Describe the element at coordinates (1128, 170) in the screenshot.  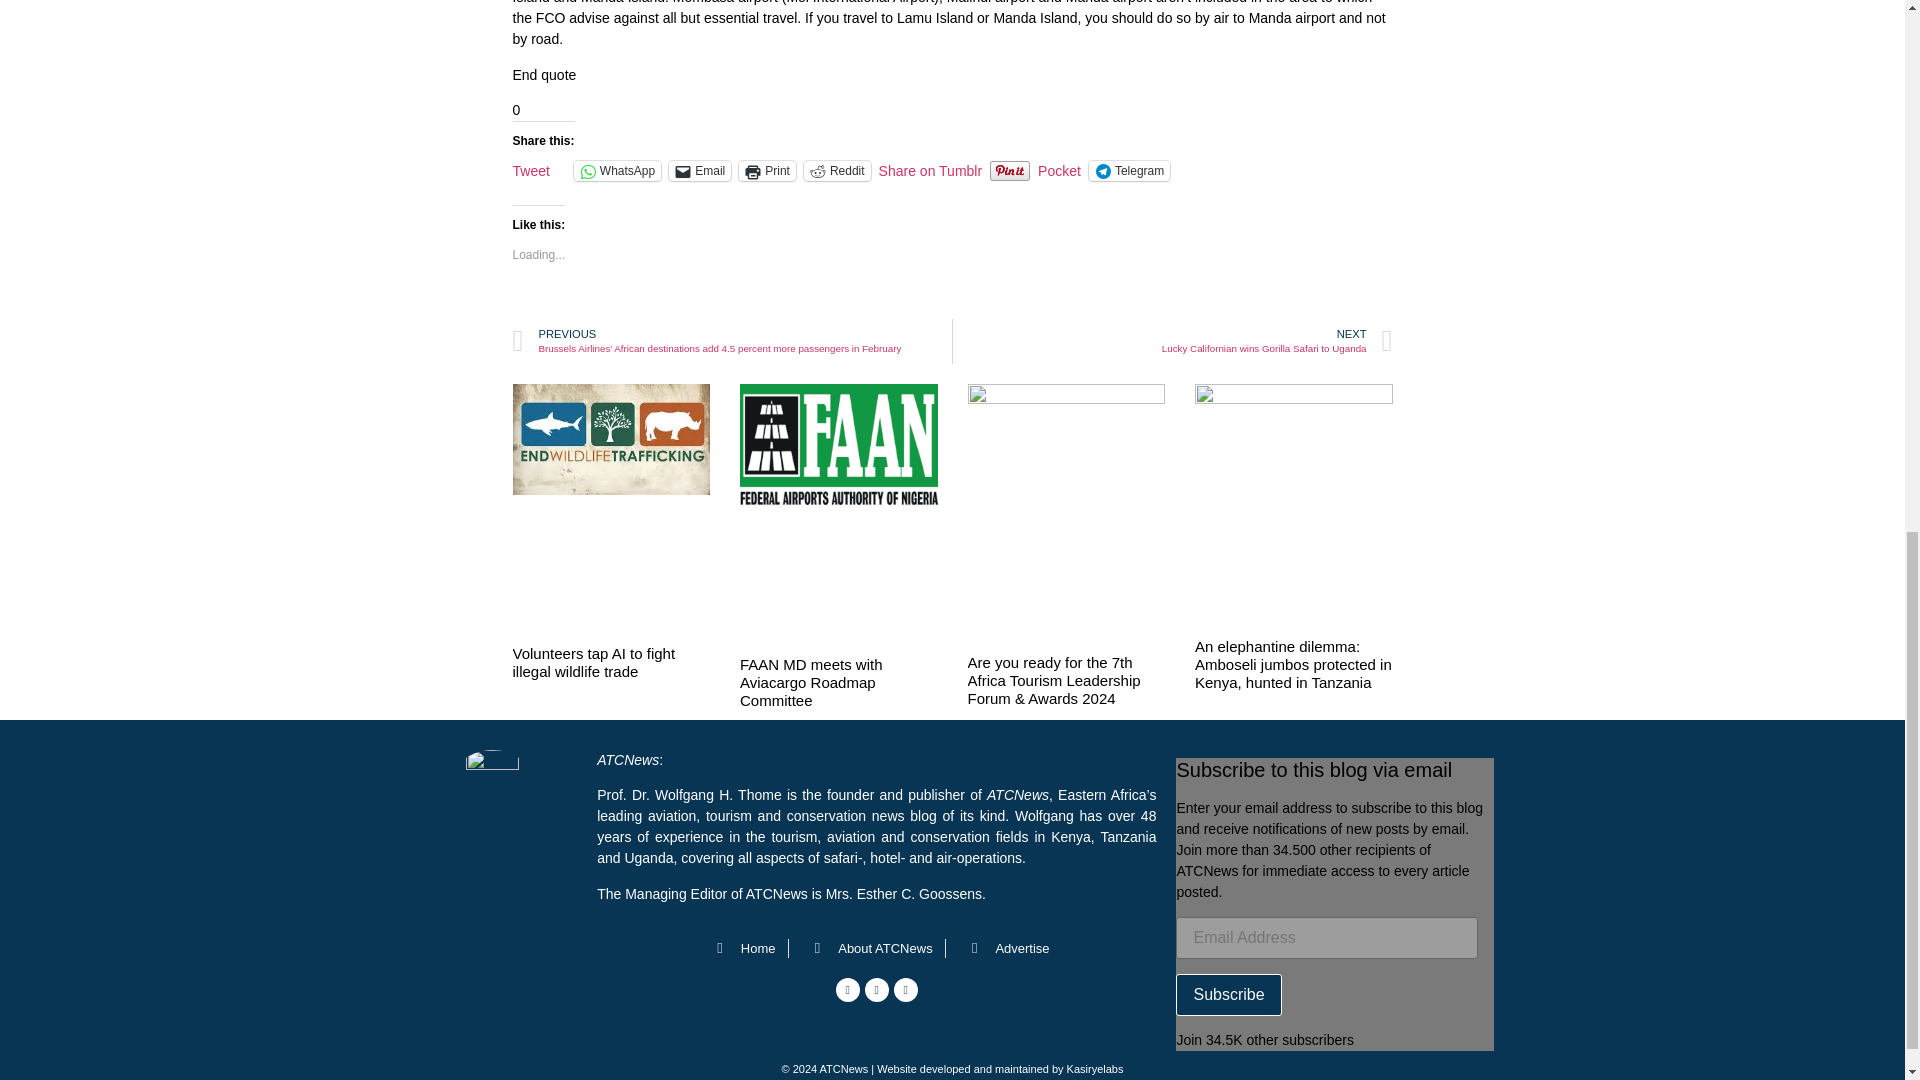
I see `Telegram` at that location.